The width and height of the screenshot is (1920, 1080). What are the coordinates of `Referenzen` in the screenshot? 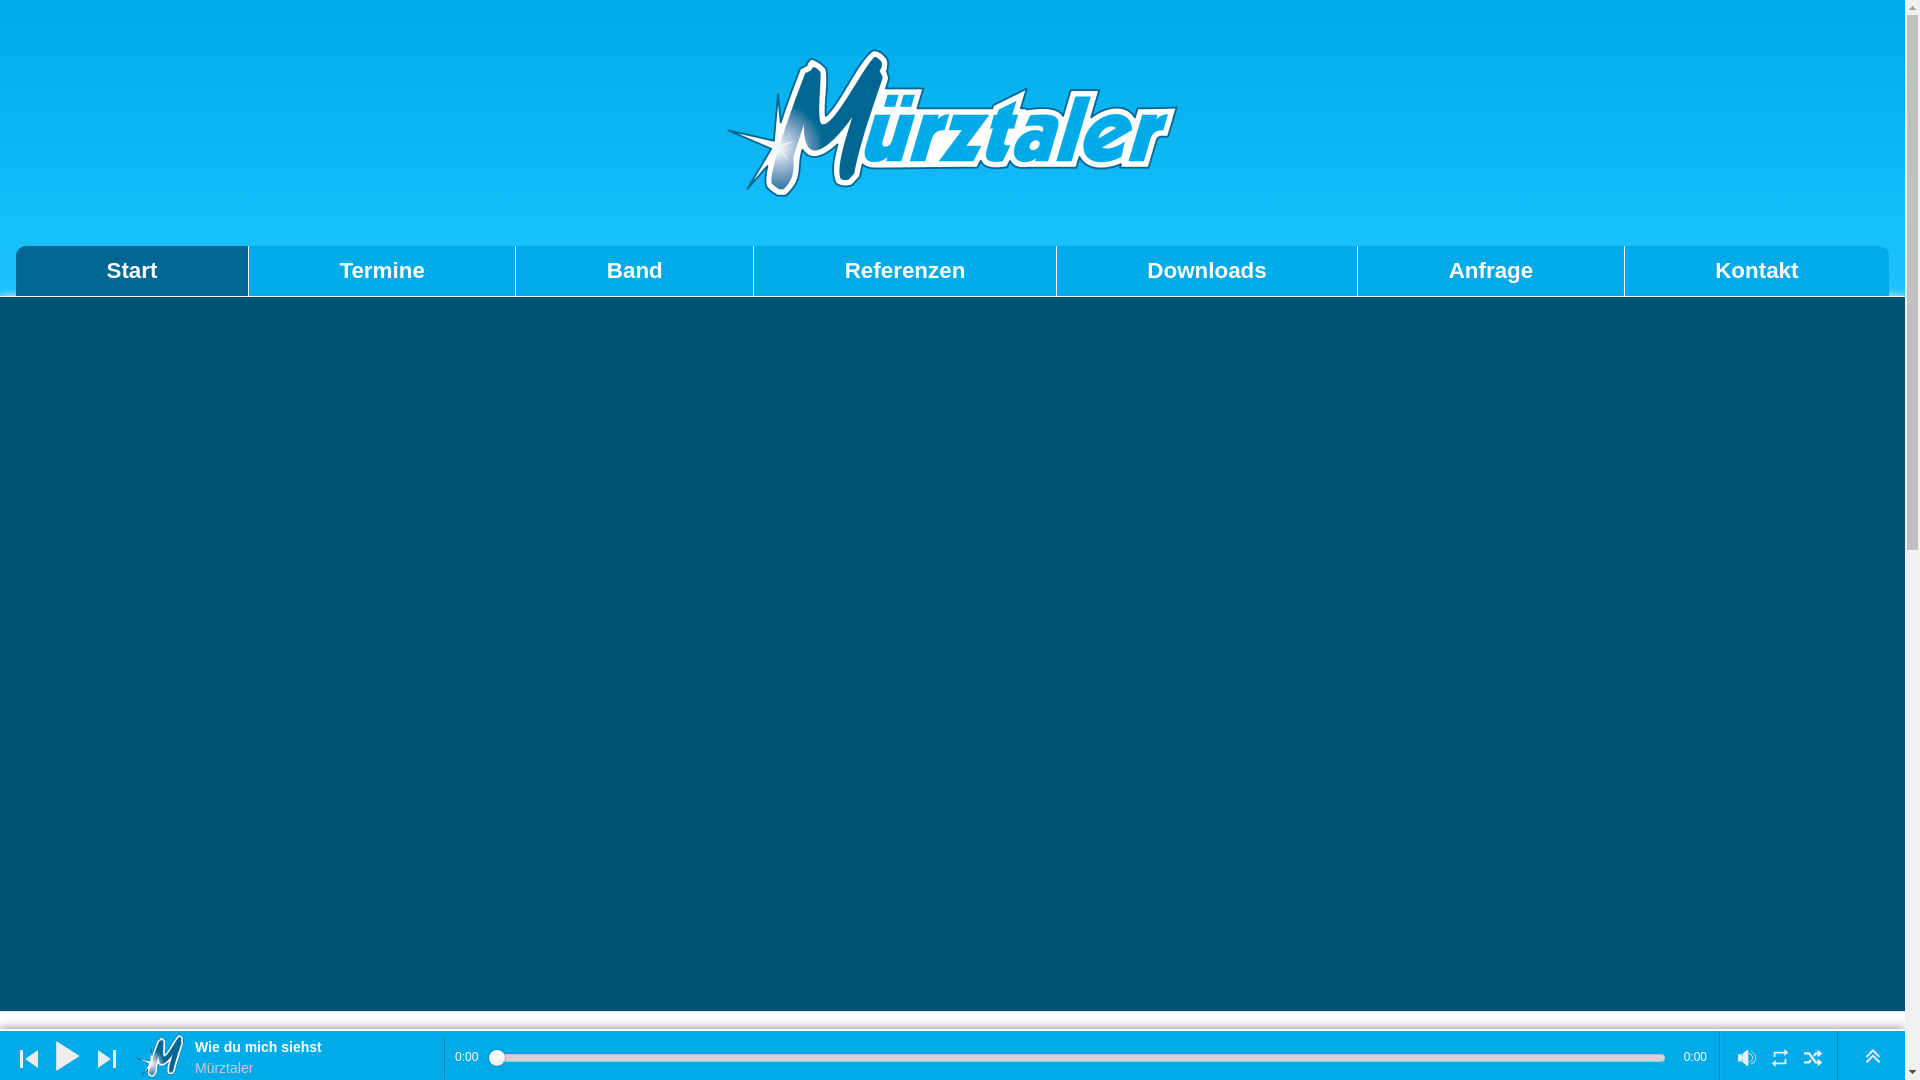 It's located at (906, 271).